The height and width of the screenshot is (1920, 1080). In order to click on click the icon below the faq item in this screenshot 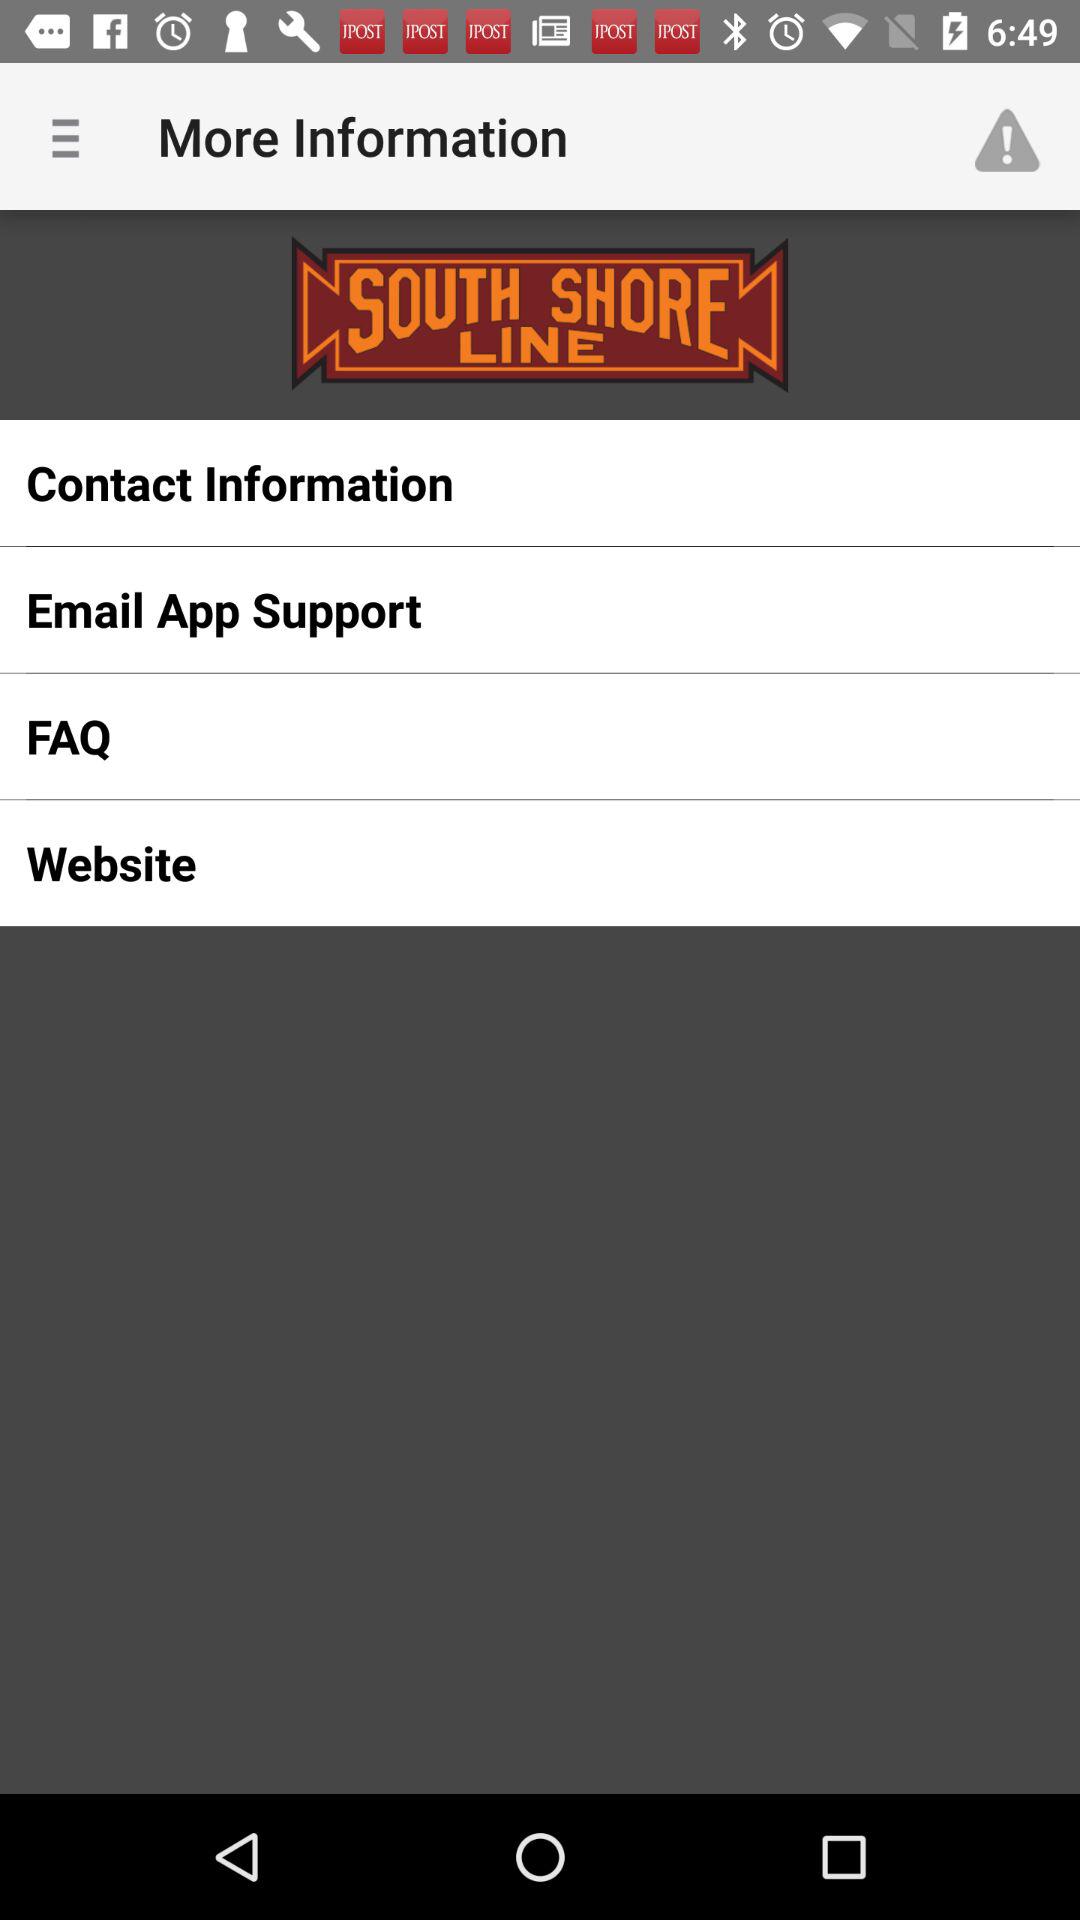, I will do `click(508, 863)`.